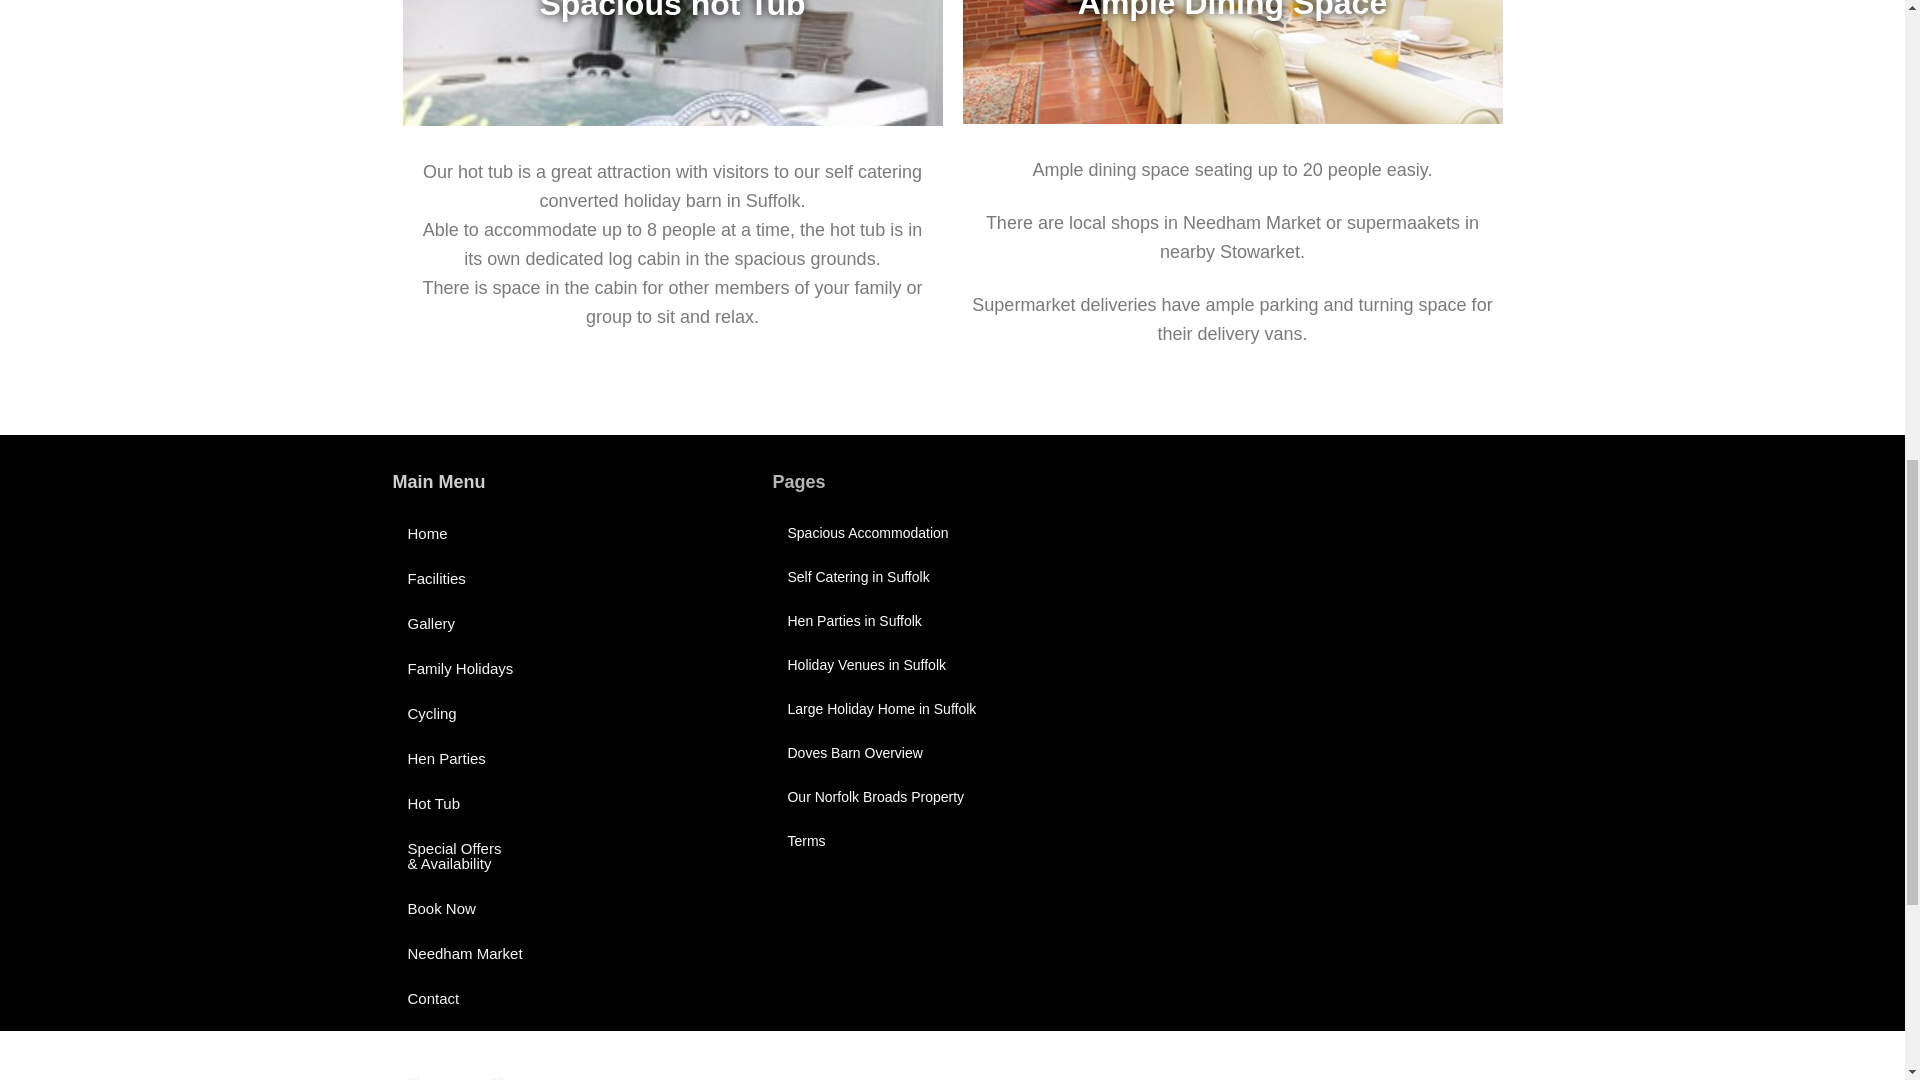  I want to click on Our Norfolk Broads Property, so click(952, 796).